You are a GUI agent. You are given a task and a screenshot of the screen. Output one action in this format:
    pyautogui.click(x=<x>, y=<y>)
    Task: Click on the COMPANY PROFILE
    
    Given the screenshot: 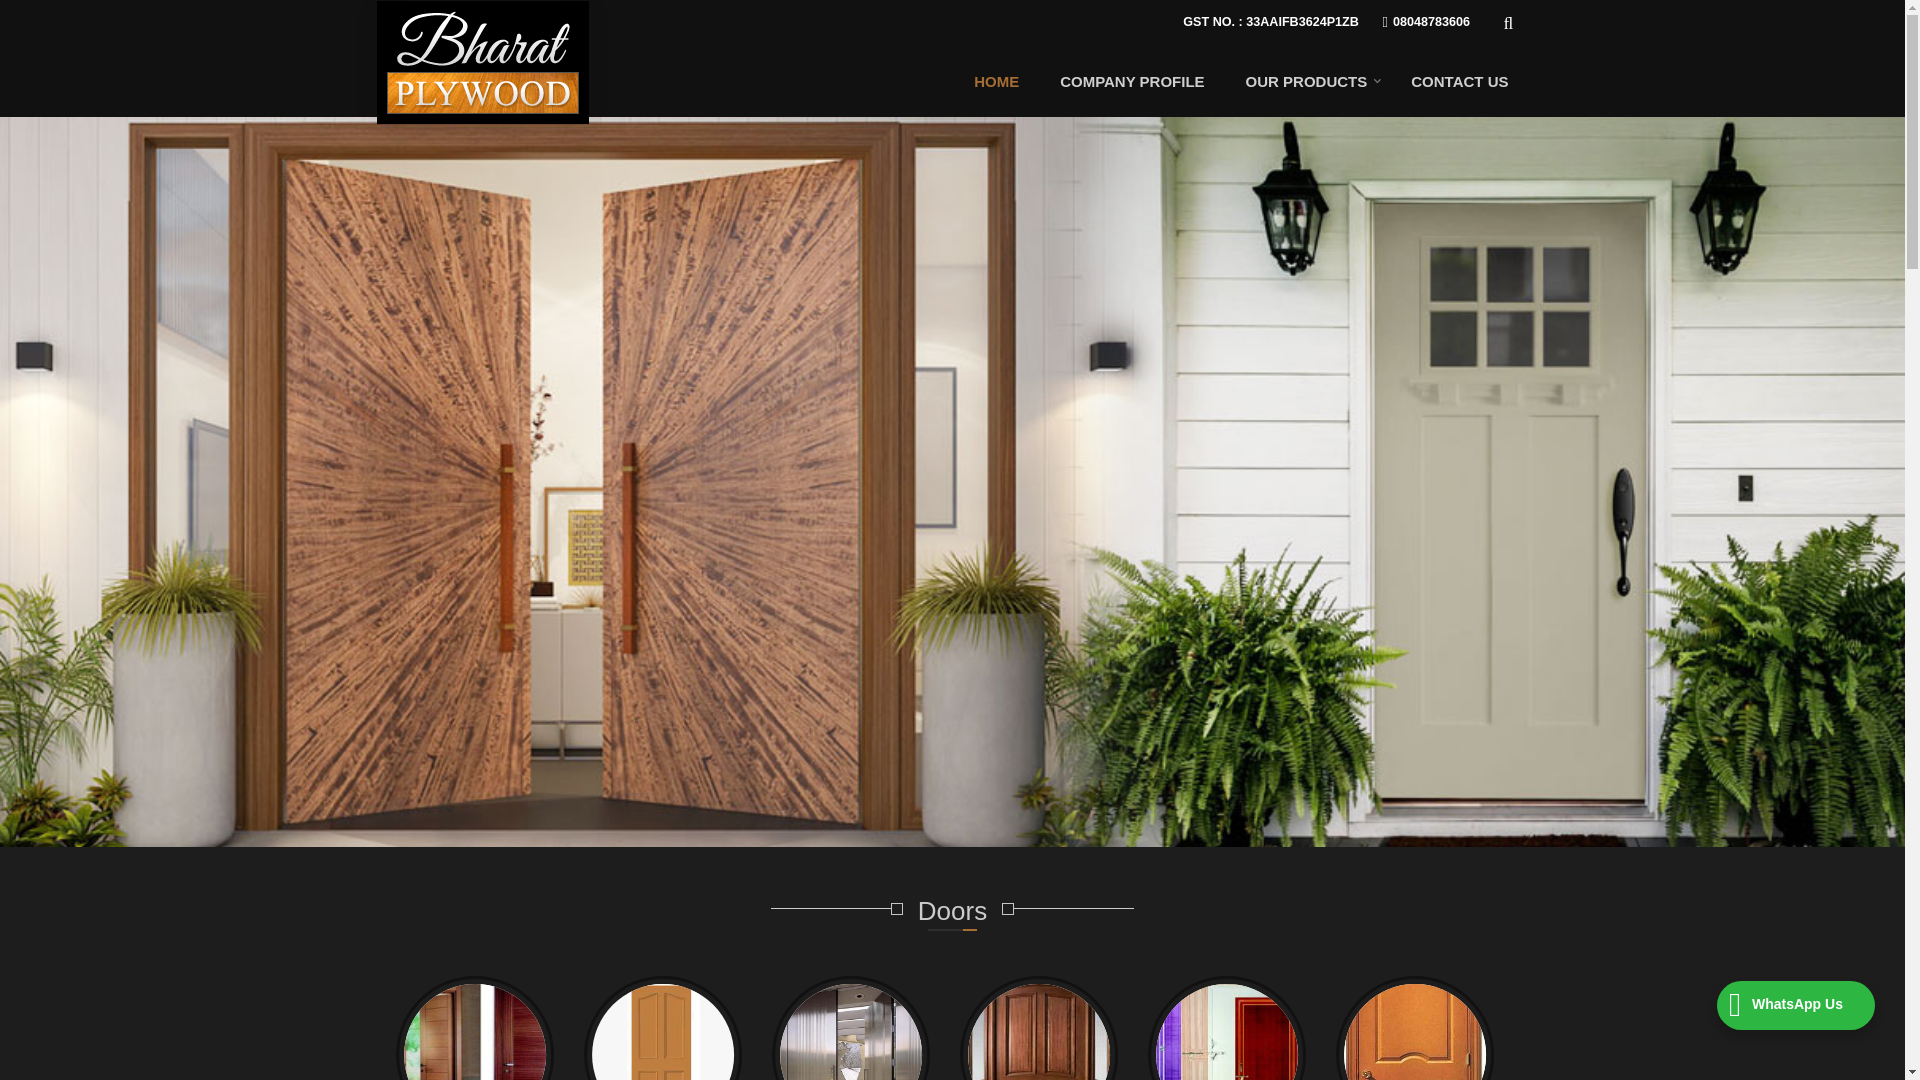 What is the action you would take?
    pyautogui.click(x=1132, y=80)
    